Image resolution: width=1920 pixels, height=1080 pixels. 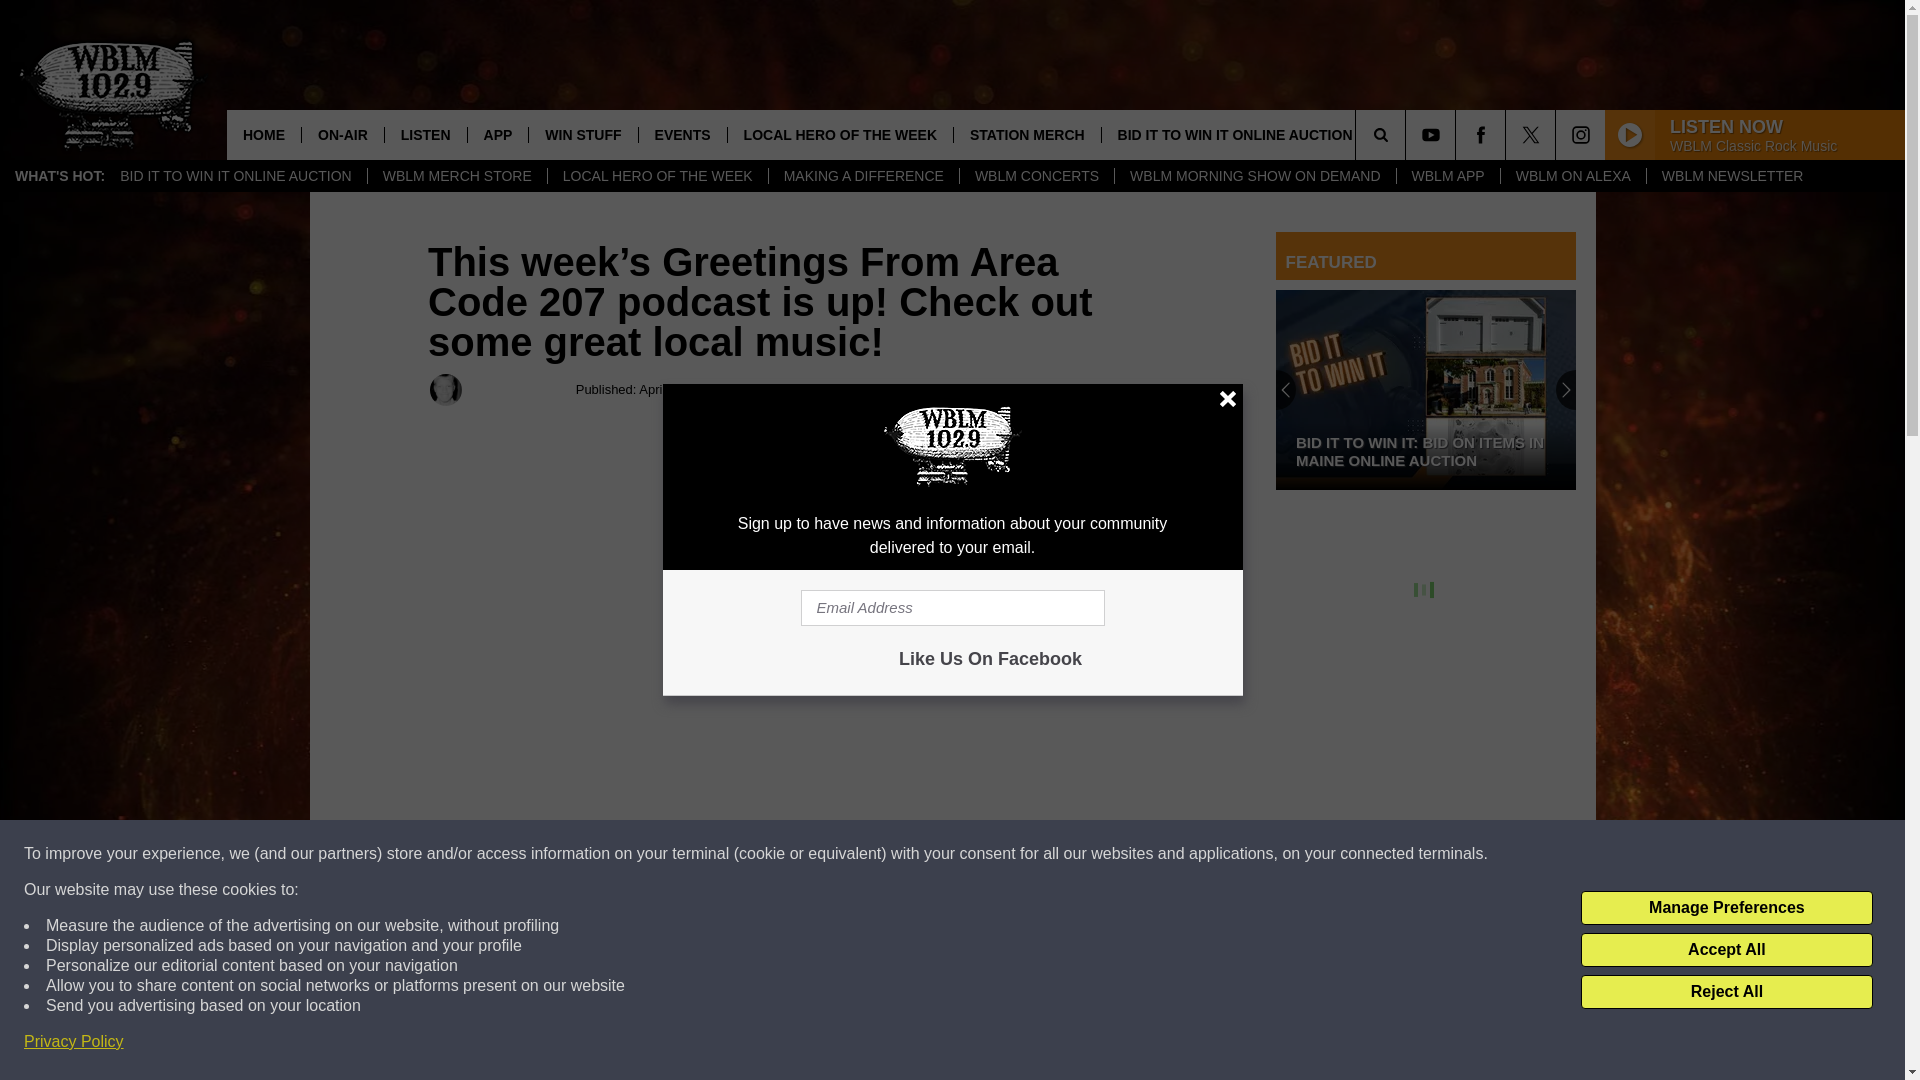 What do you see at coordinates (236, 176) in the screenshot?
I see `BID IT TO WIN IT ONLINE AUCTION` at bounding box center [236, 176].